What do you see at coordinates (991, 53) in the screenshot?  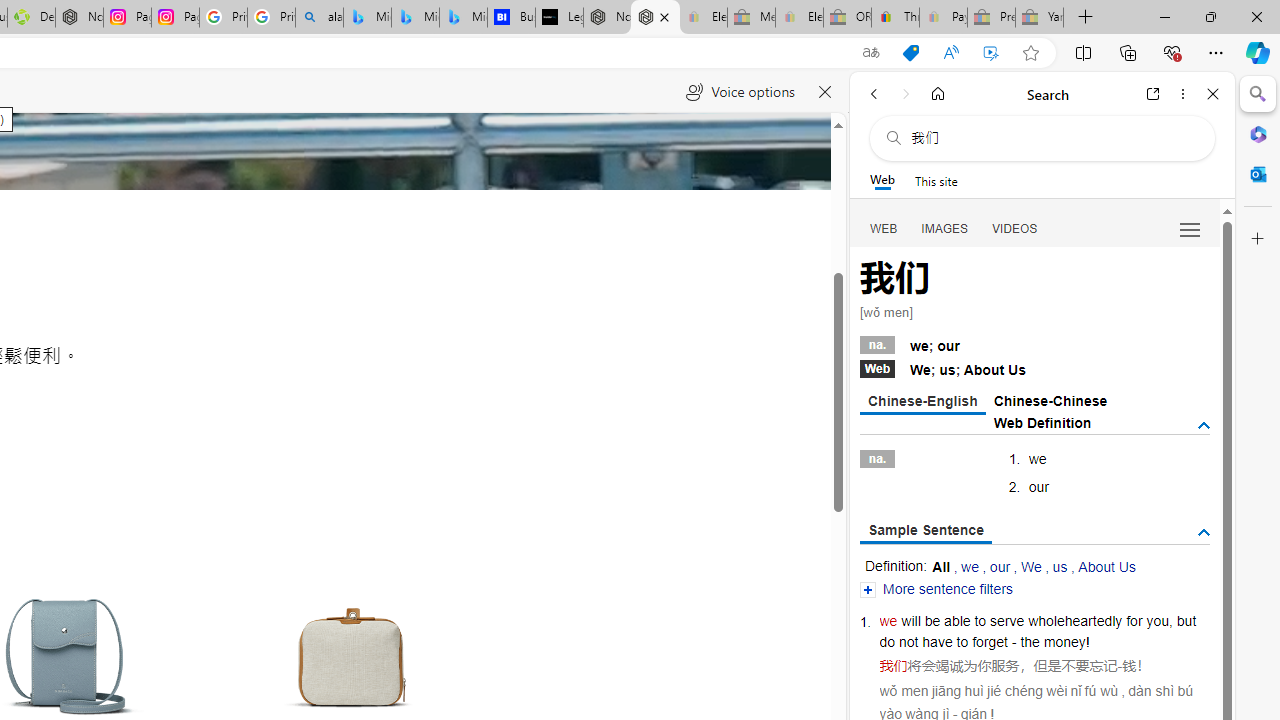 I see `Enhance video` at bounding box center [991, 53].